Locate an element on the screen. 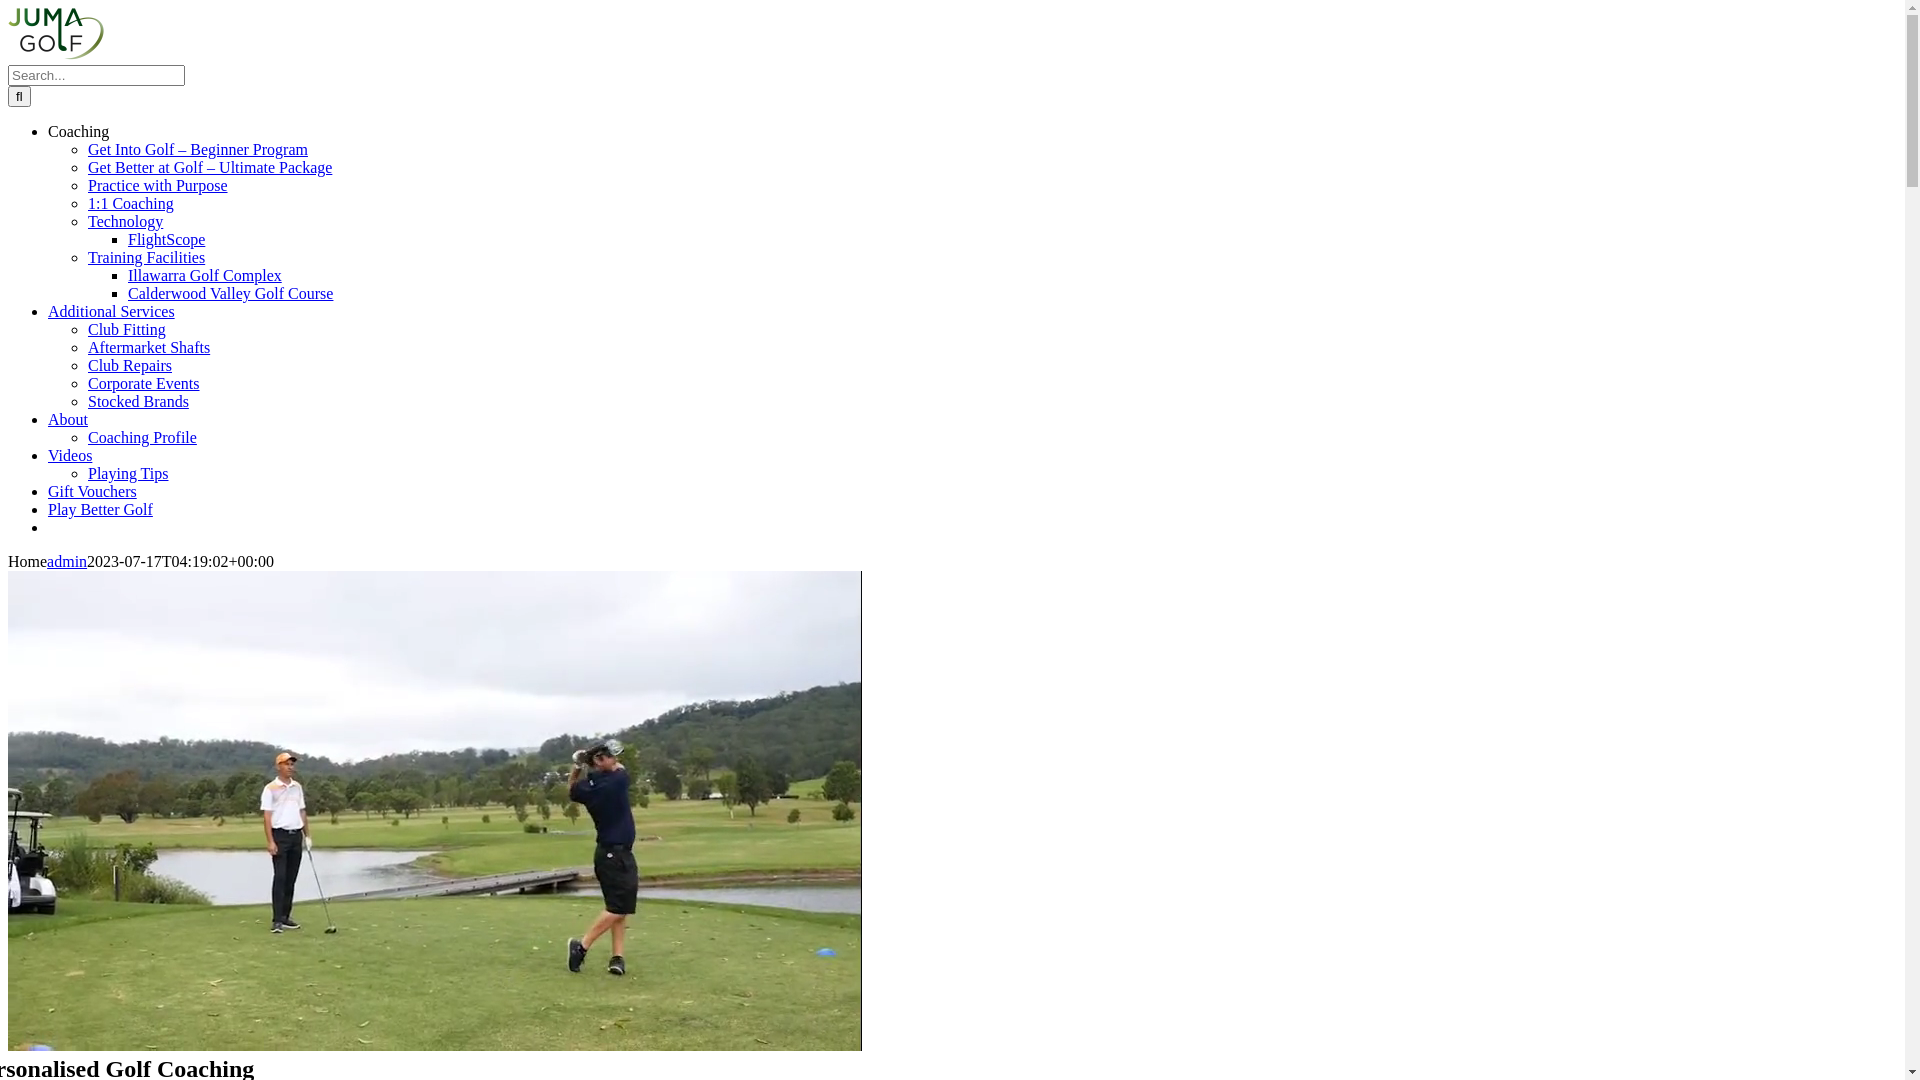  Videos is located at coordinates (70, 455).